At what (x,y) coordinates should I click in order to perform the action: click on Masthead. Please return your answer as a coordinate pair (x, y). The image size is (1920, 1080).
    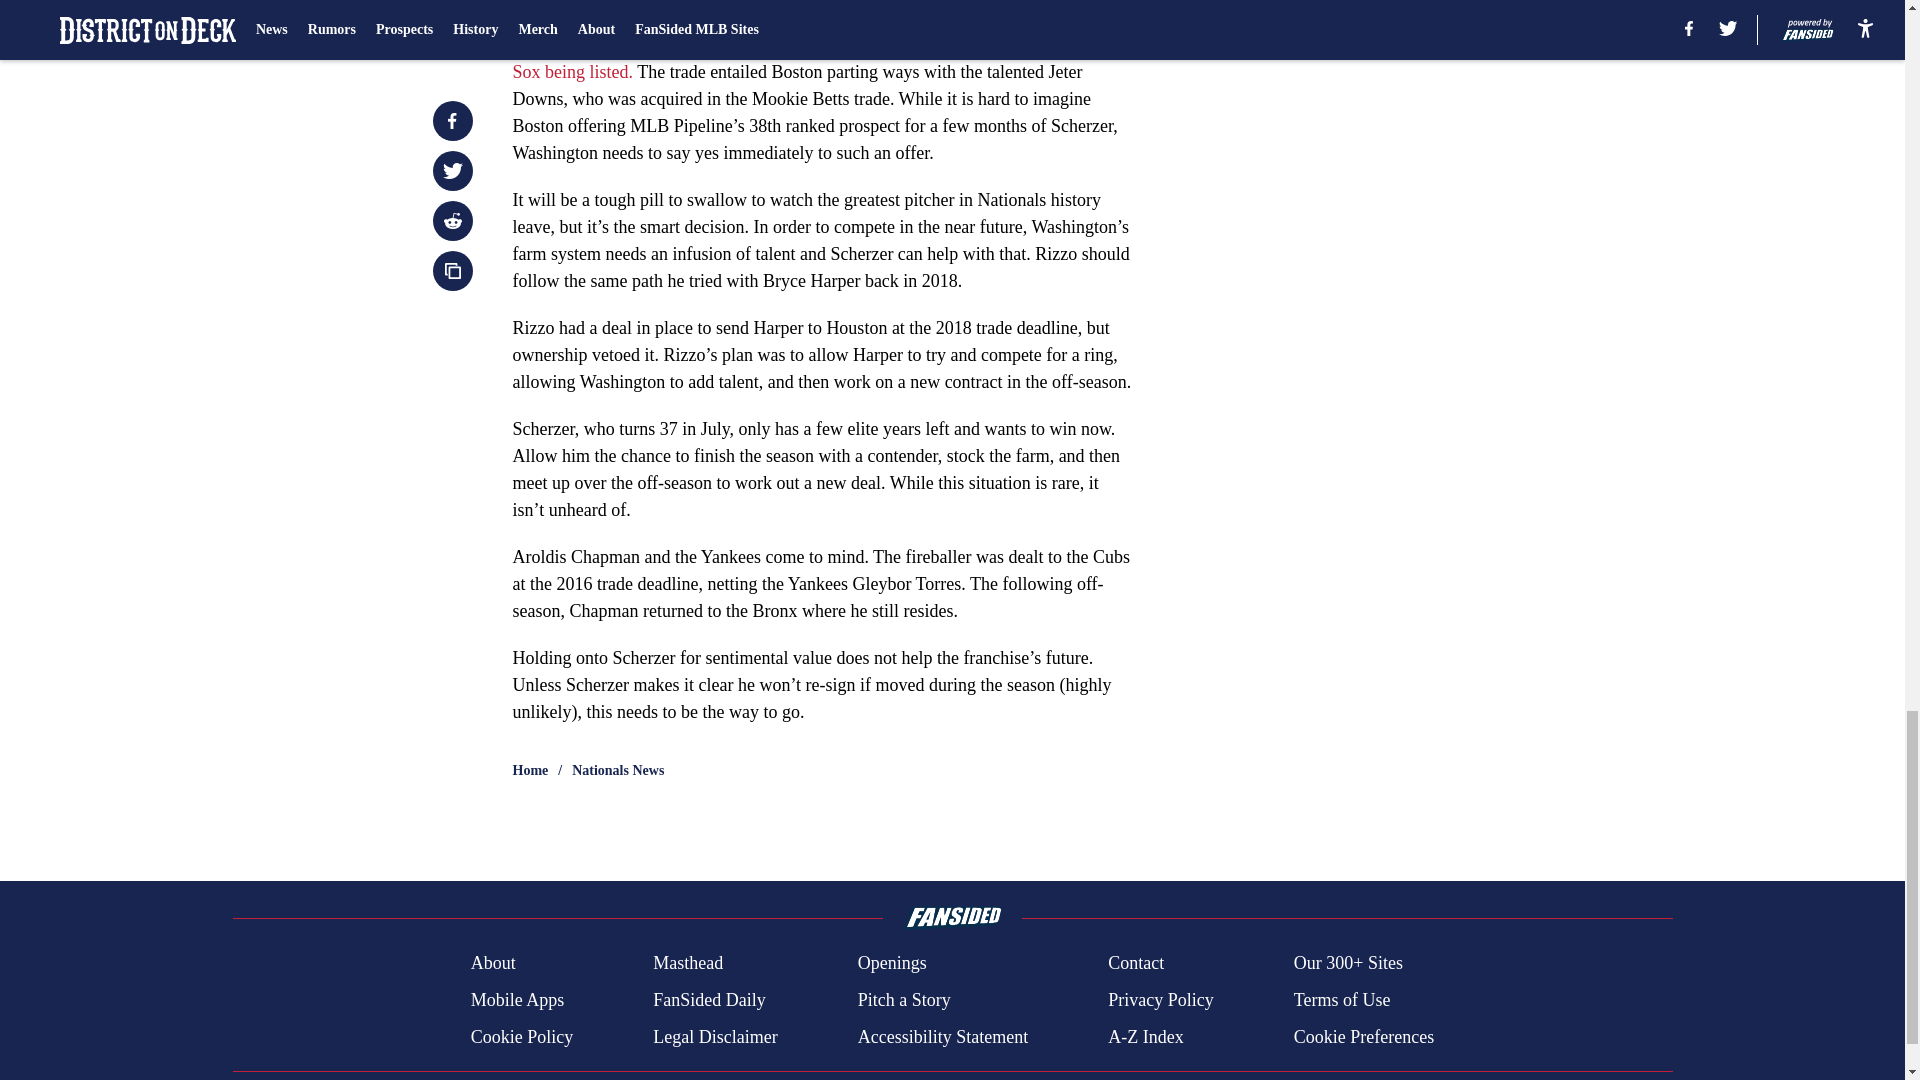
    Looking at the image, I should click on (688, 964).